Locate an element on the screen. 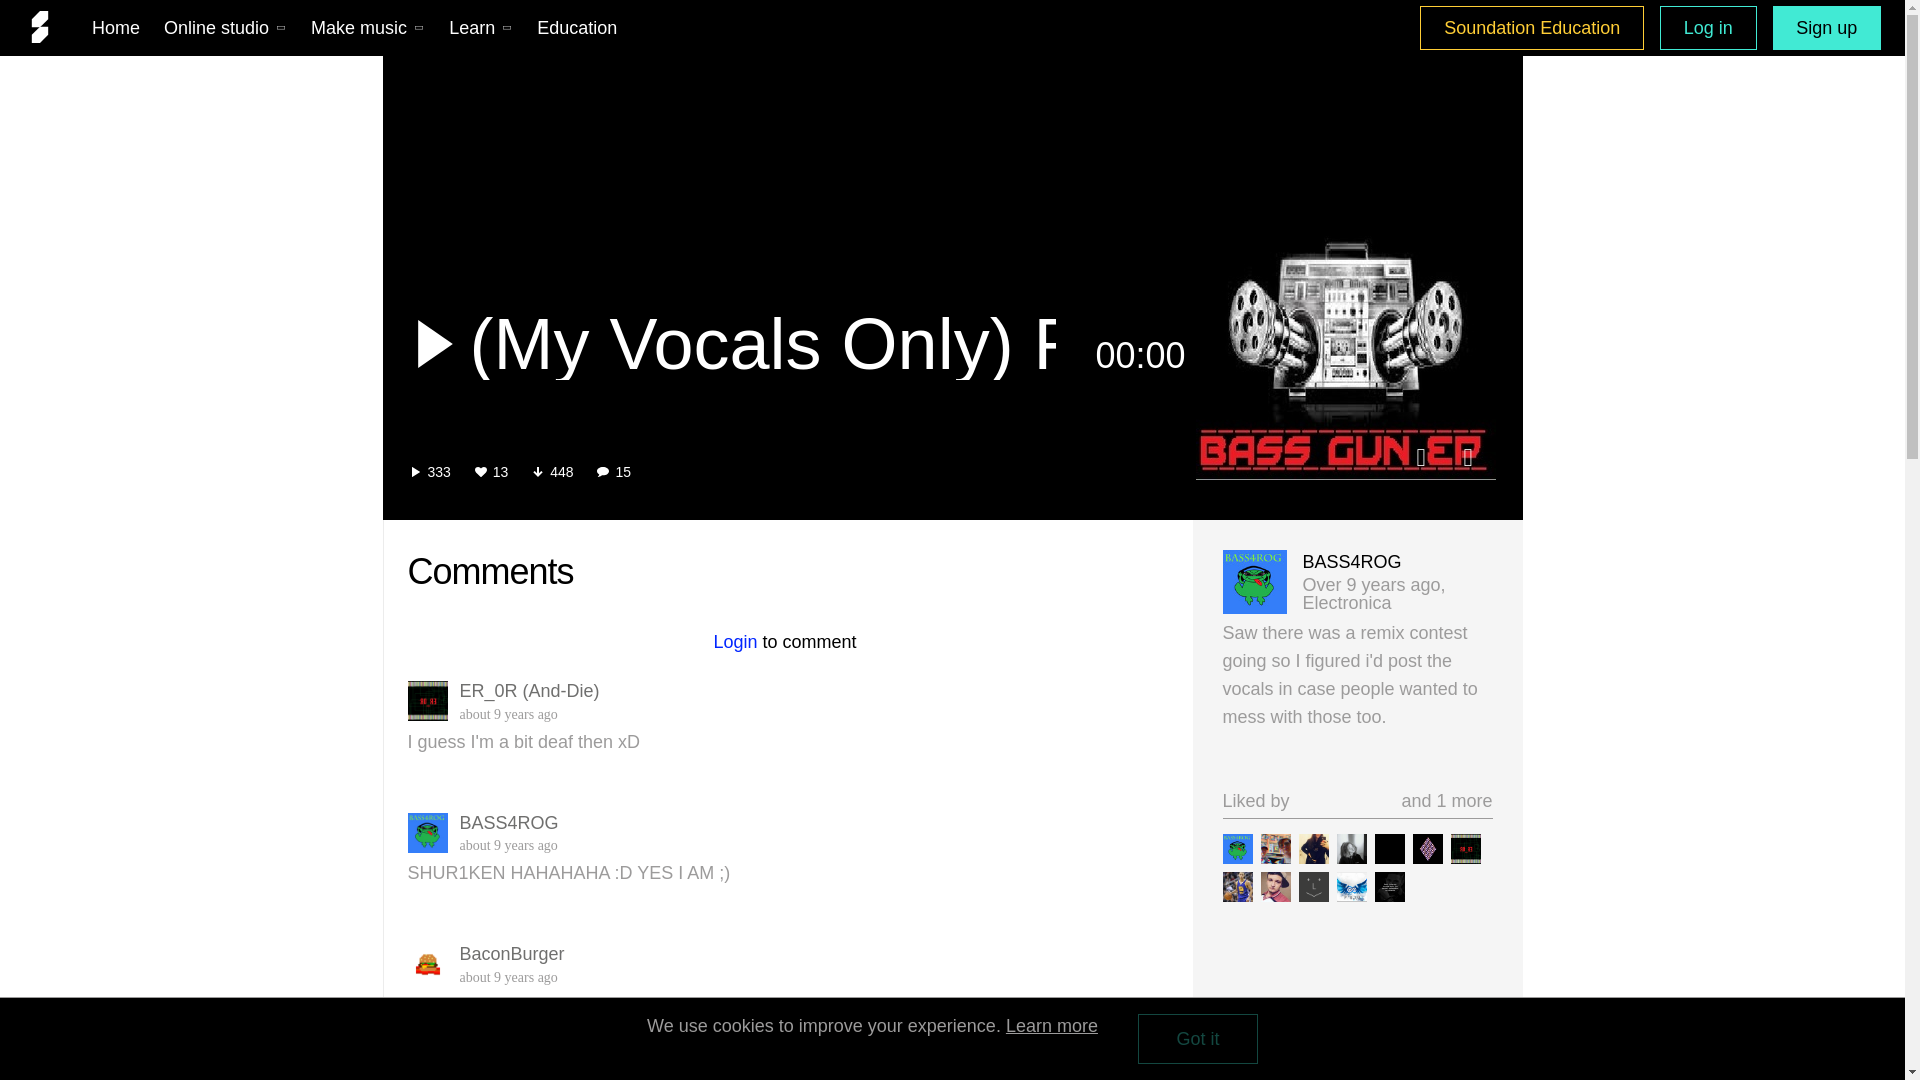 This screenshot has width=1920, height=1080. Lil JR 999 is located at coordinates (1388, 886).